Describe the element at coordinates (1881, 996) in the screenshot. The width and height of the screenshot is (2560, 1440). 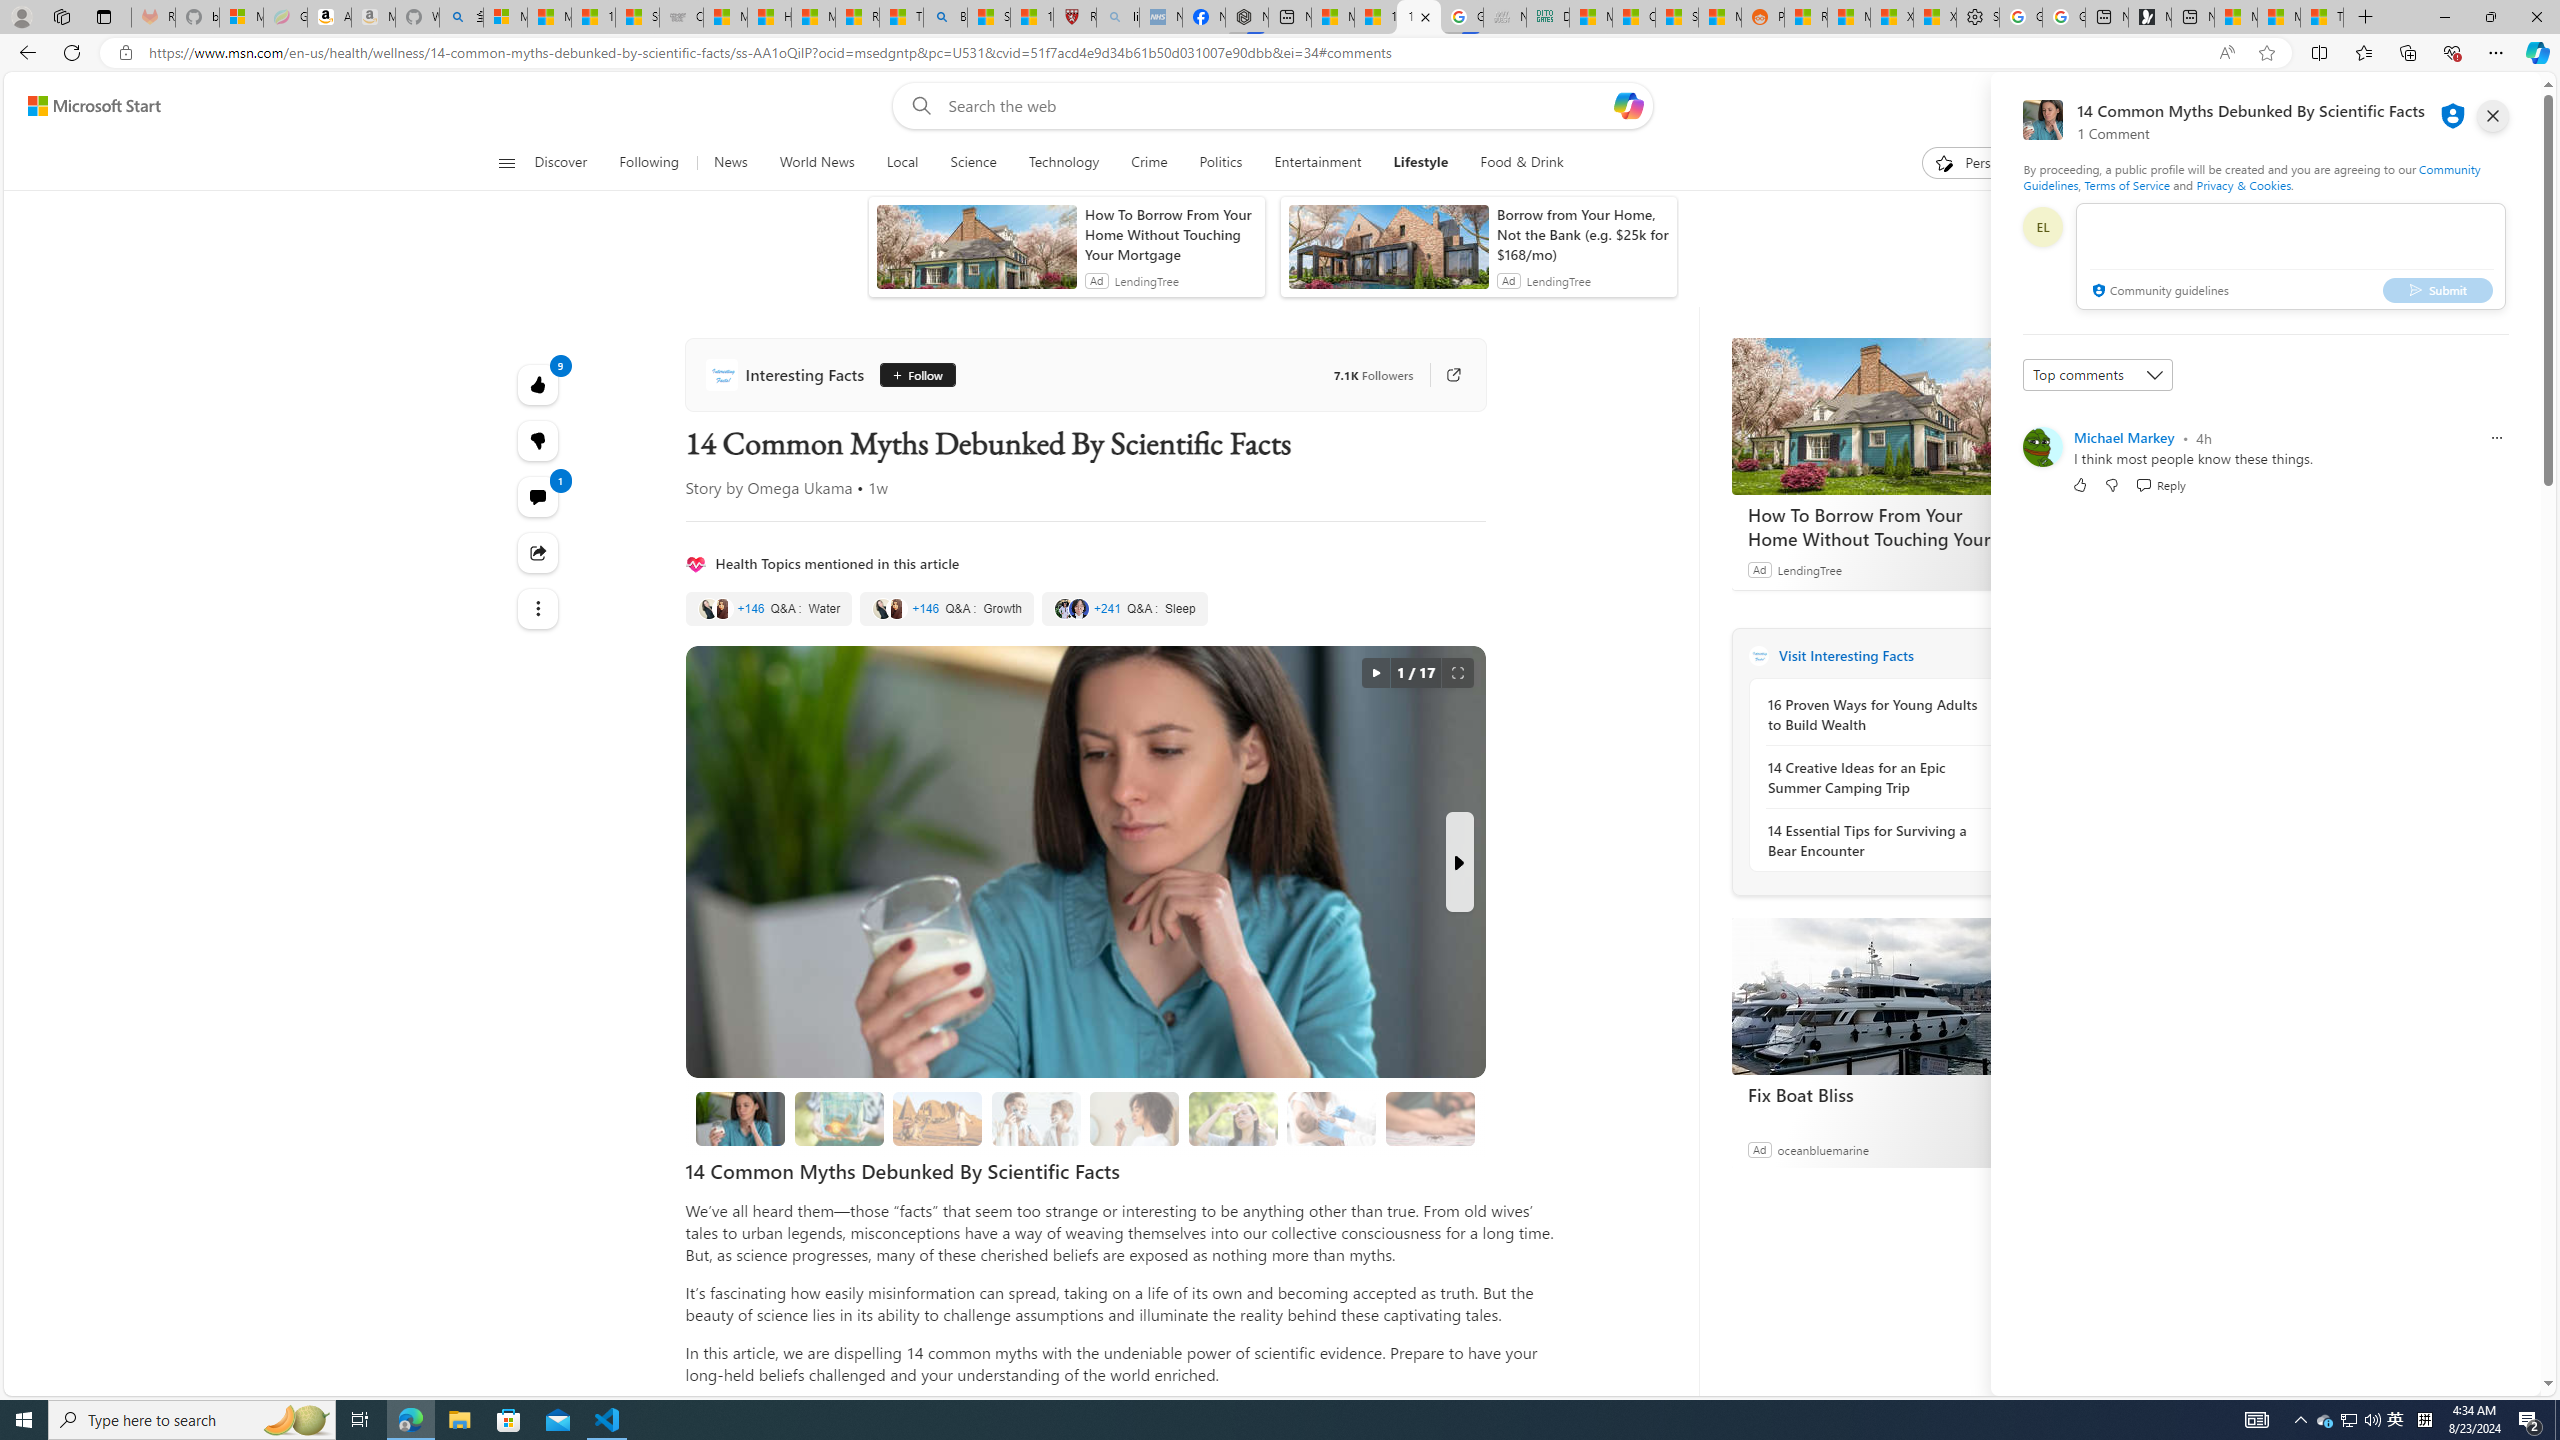
I see `Fix Boat Bliss` at that location.